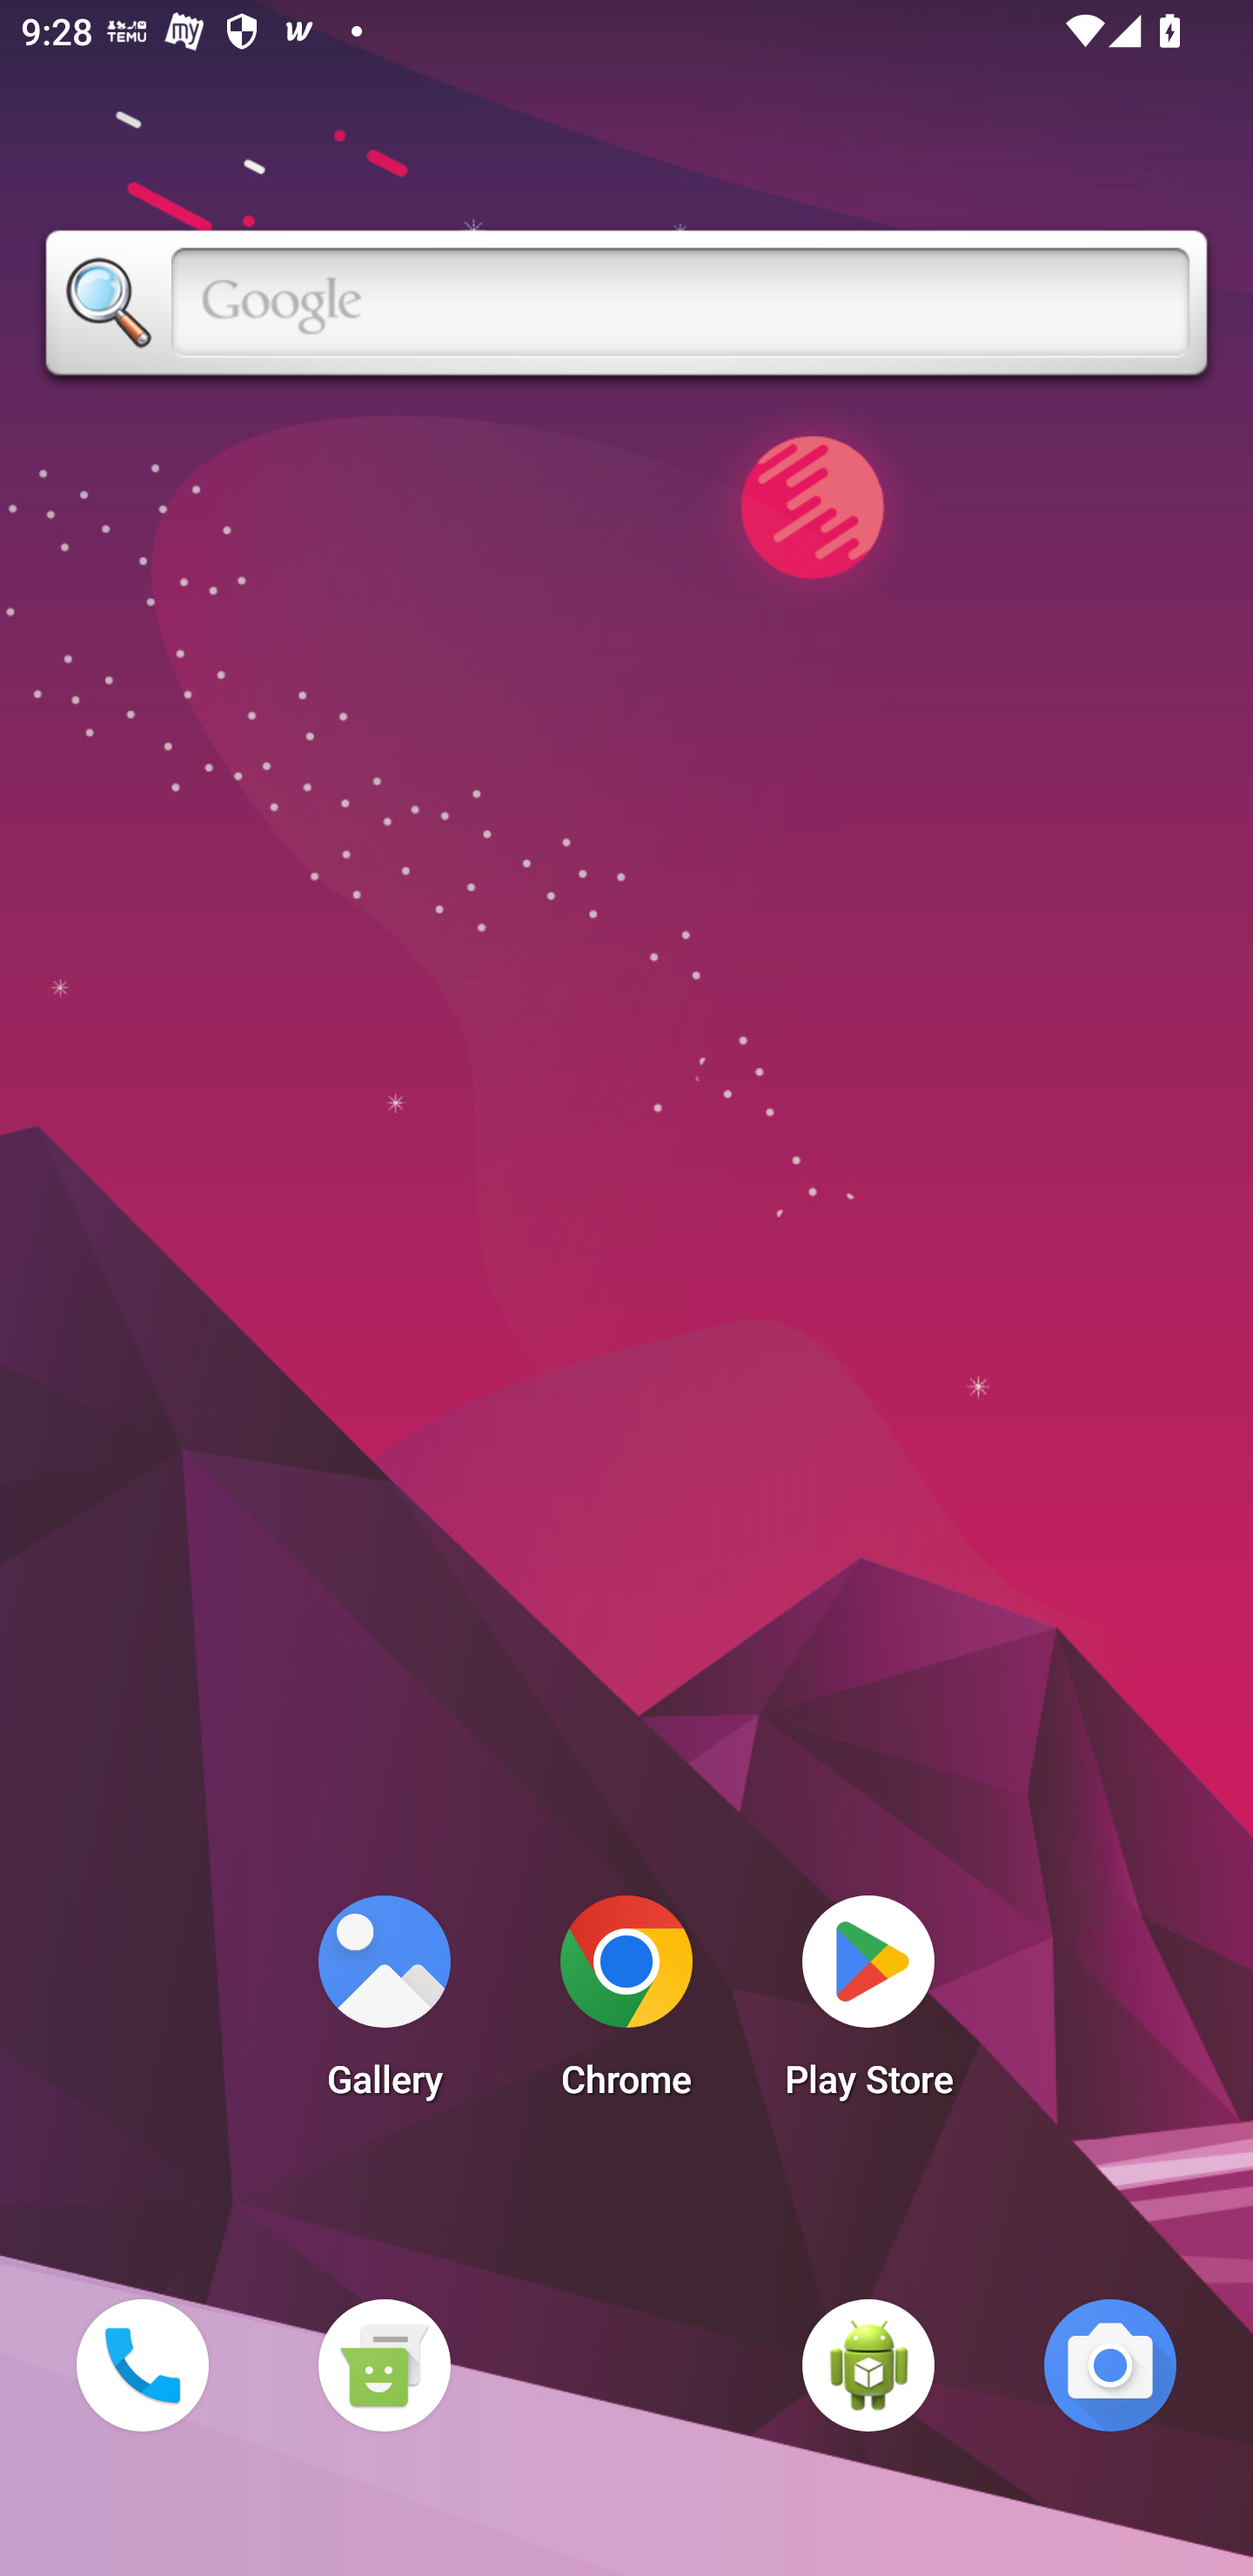 Image resolution: width=1253 pixels, height=2576 pixels. Describe the element at coordinates (142, 2365) in the screenshot. I see `Phone` at that location.